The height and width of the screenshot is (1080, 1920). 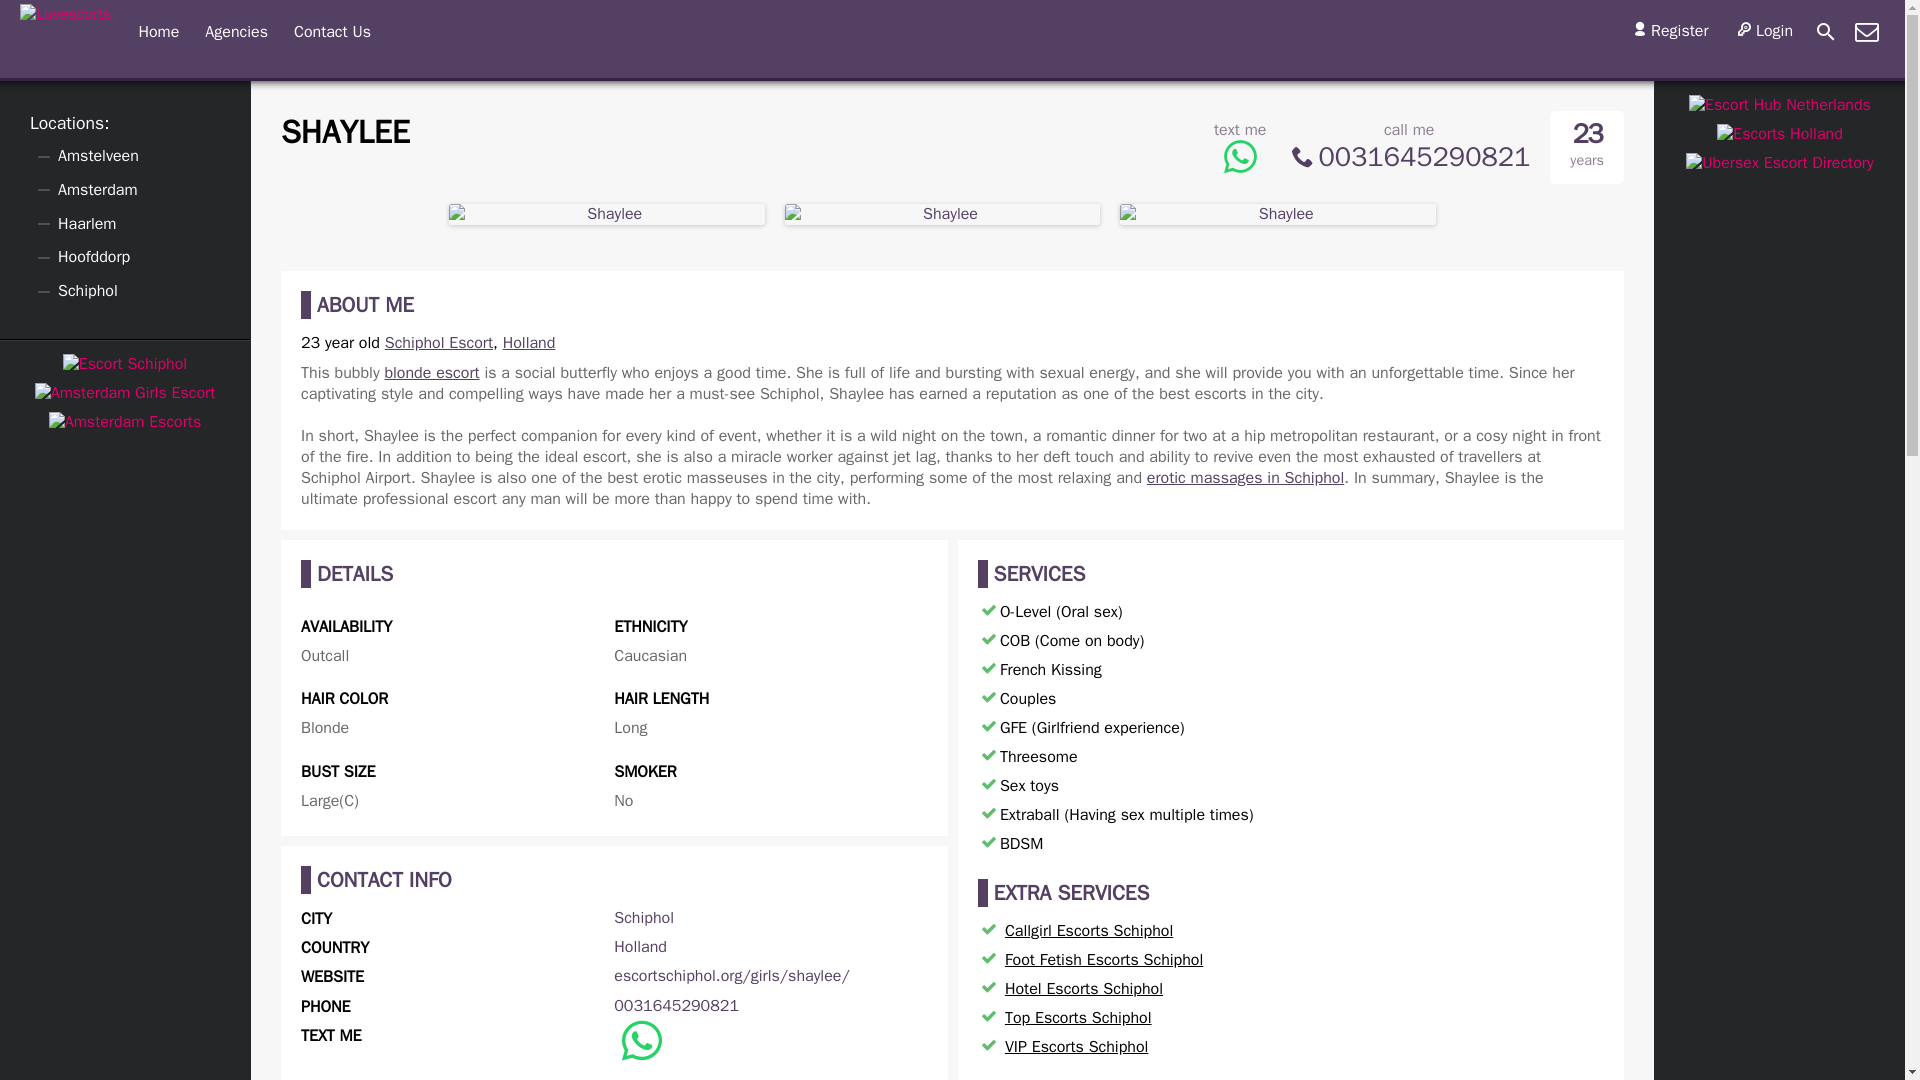 I want to click on Holland, so click(x=530, y=342).